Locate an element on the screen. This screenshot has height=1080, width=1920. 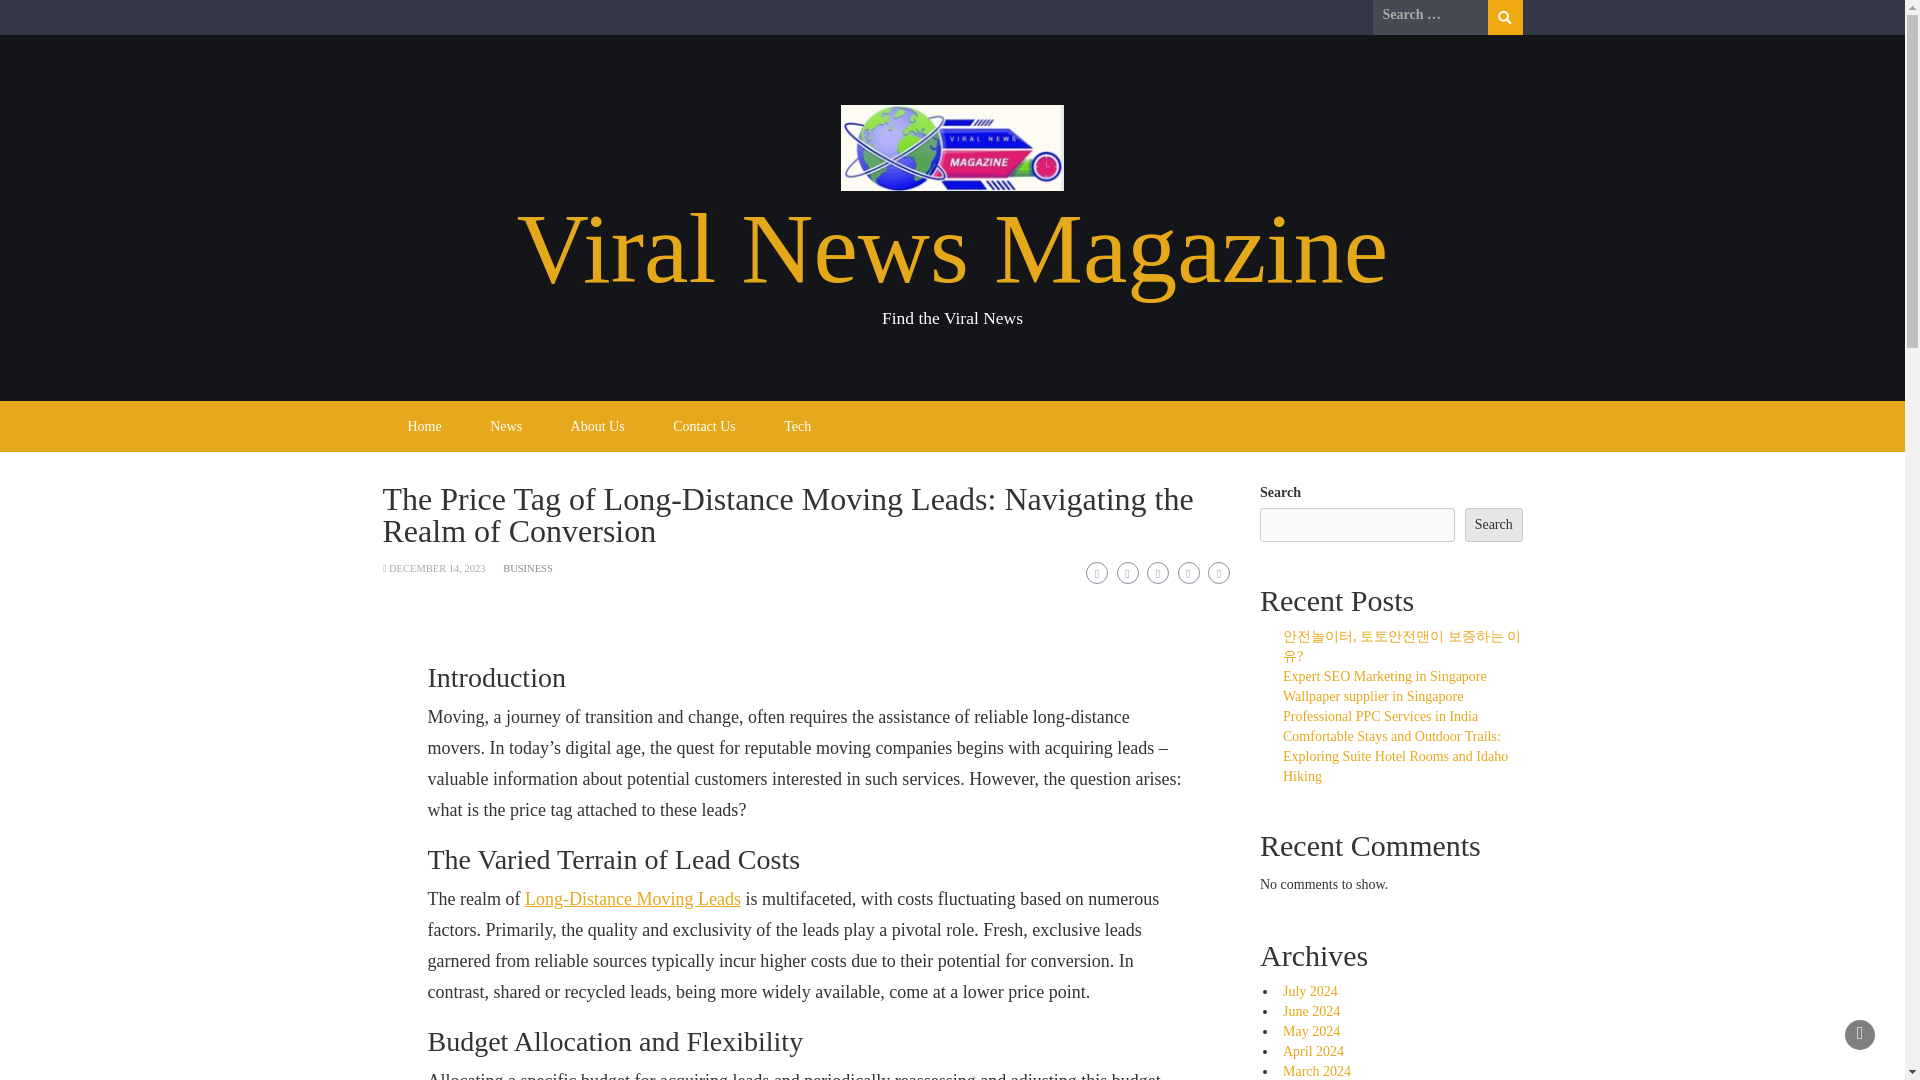
April 2024 is located at coordinates (1313, 1052).